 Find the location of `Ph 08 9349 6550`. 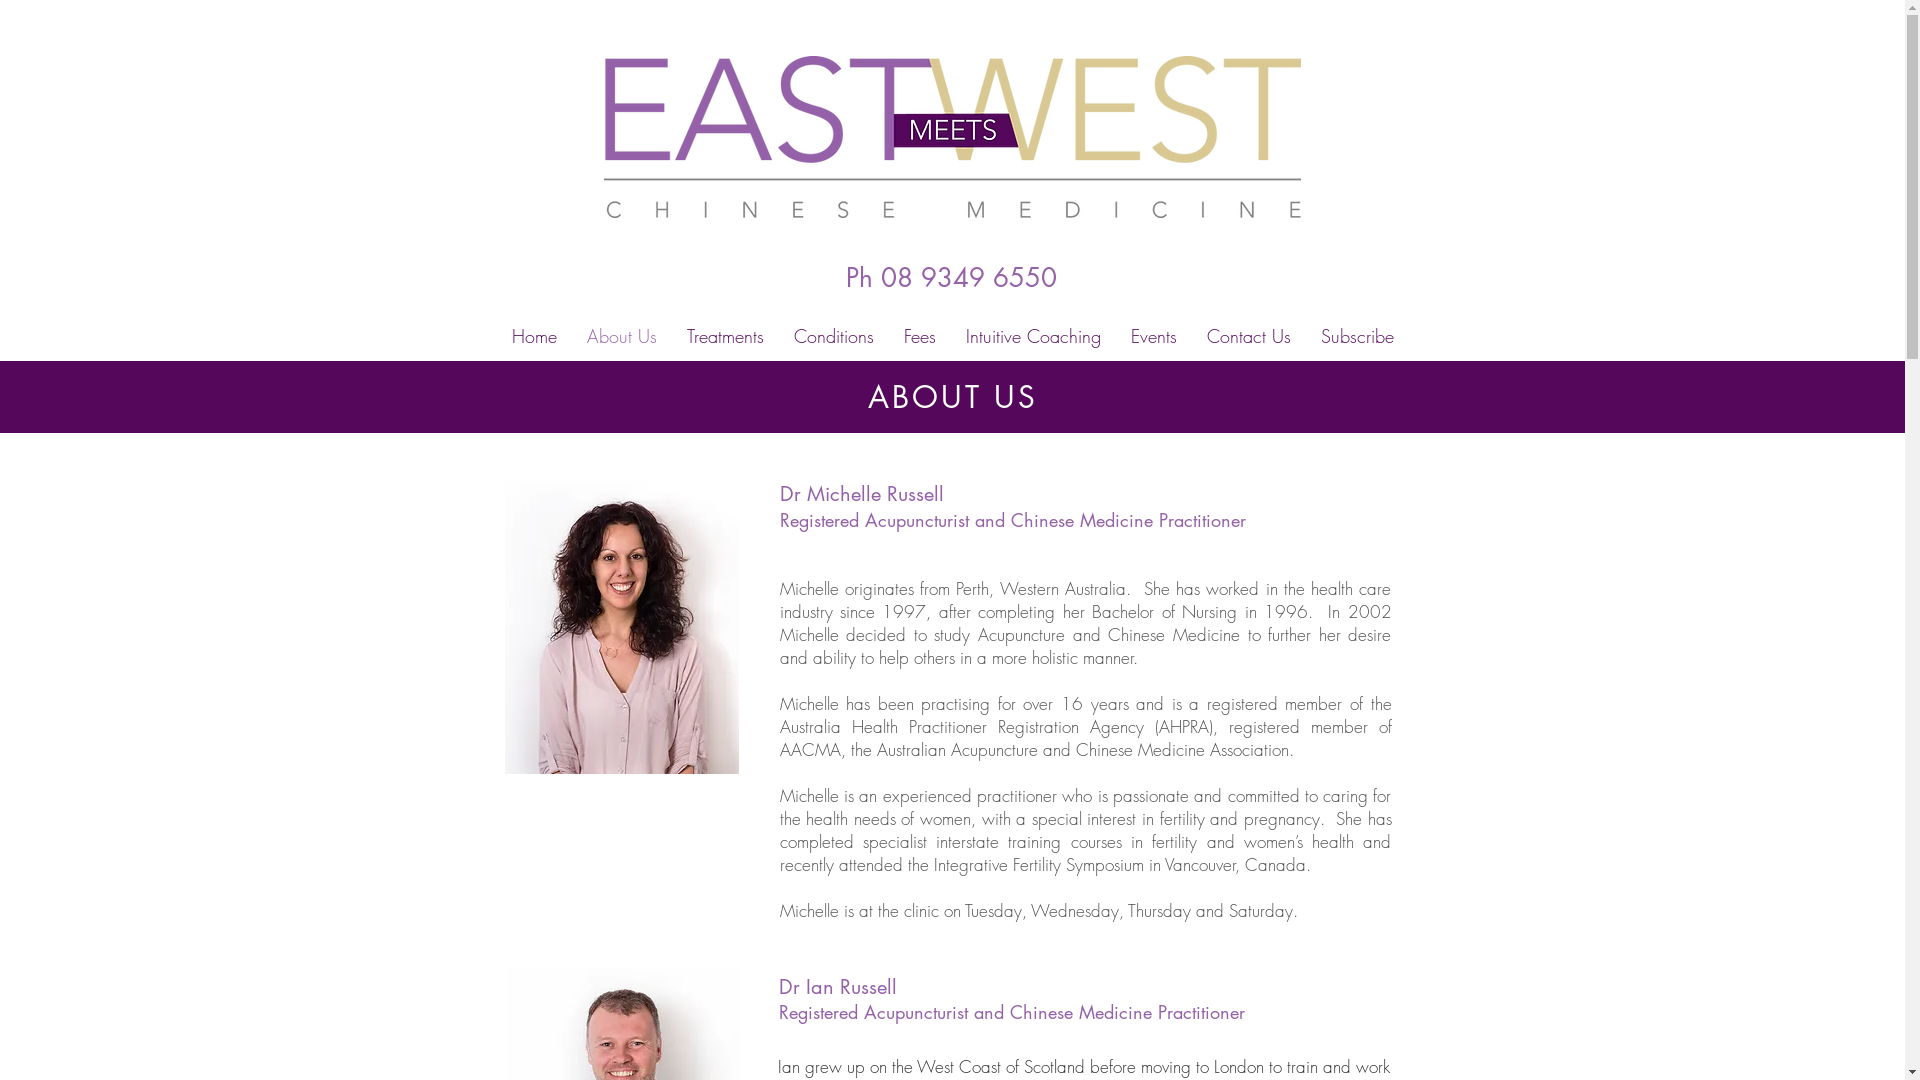

Ph 08 9349 6550 is located at coordinates (952, 278).